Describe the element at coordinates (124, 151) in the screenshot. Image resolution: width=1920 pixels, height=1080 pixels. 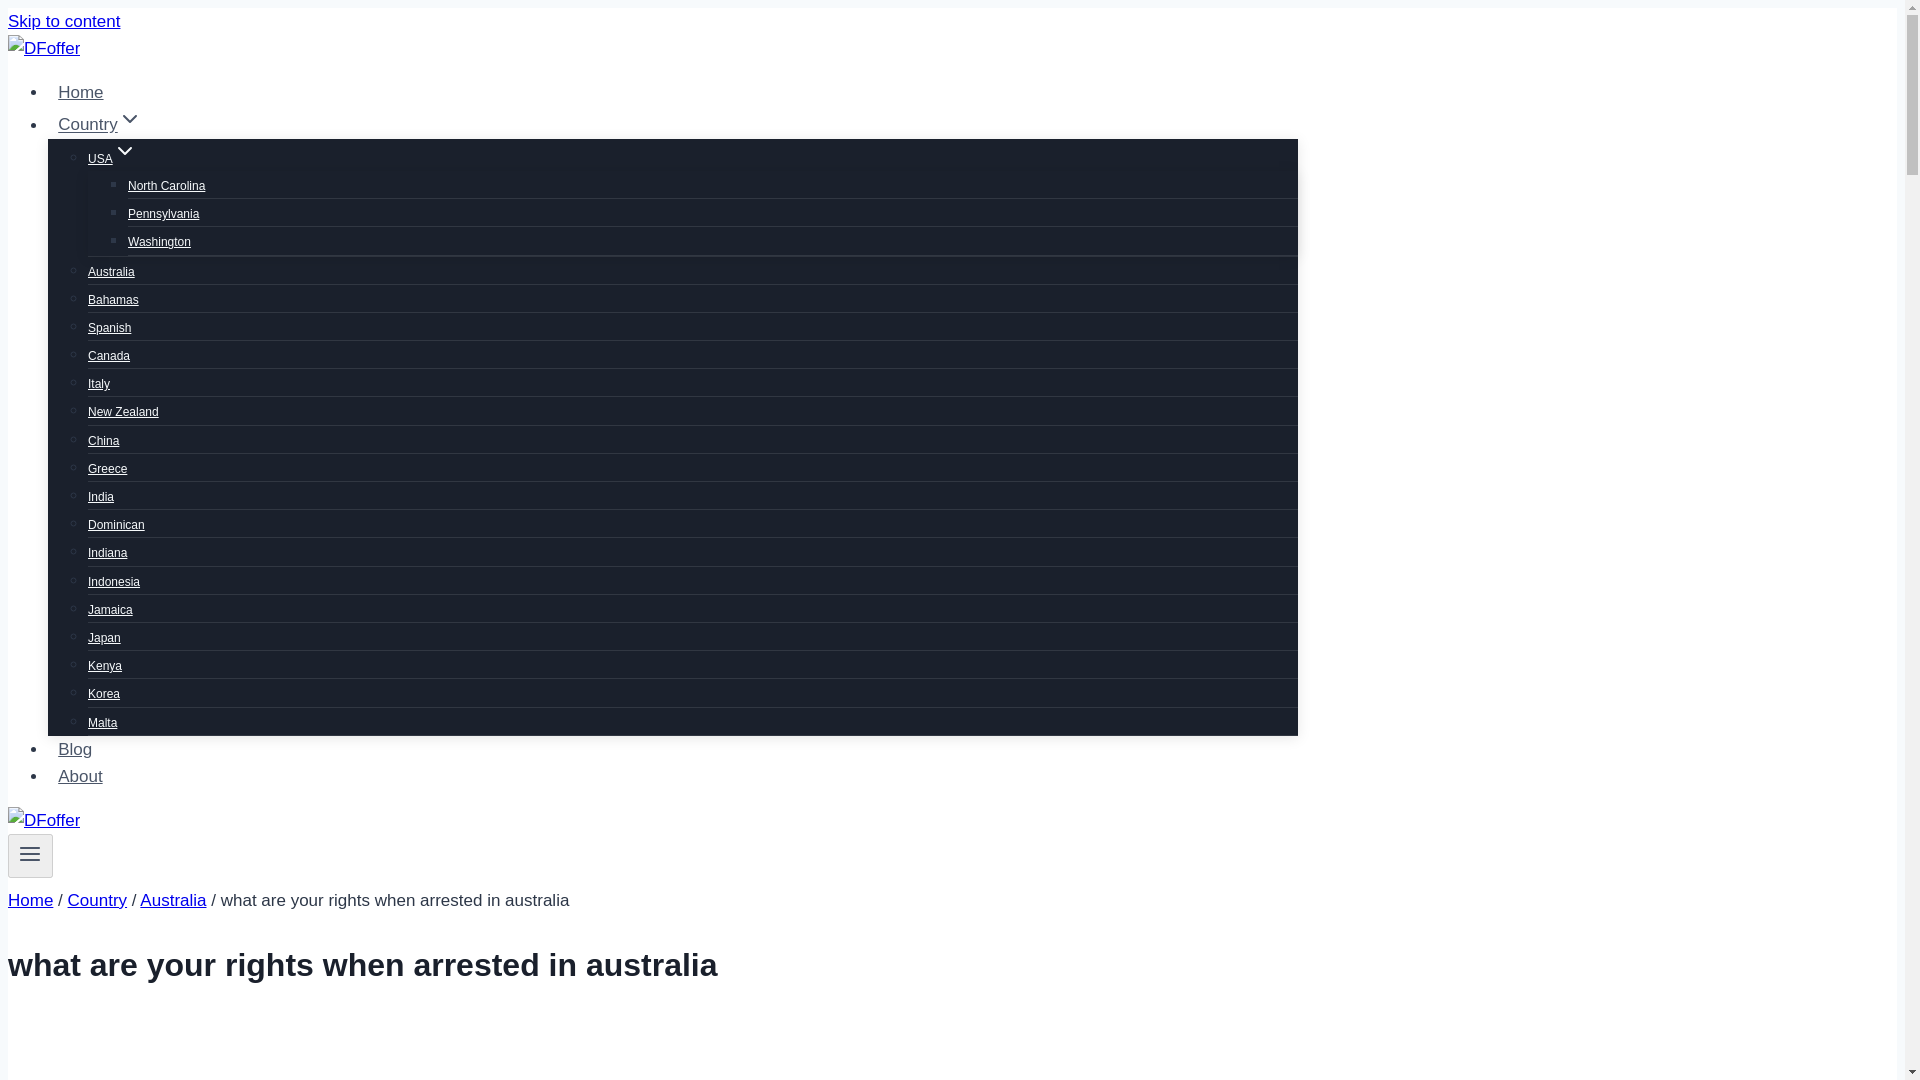
I see `Expand` at that location.